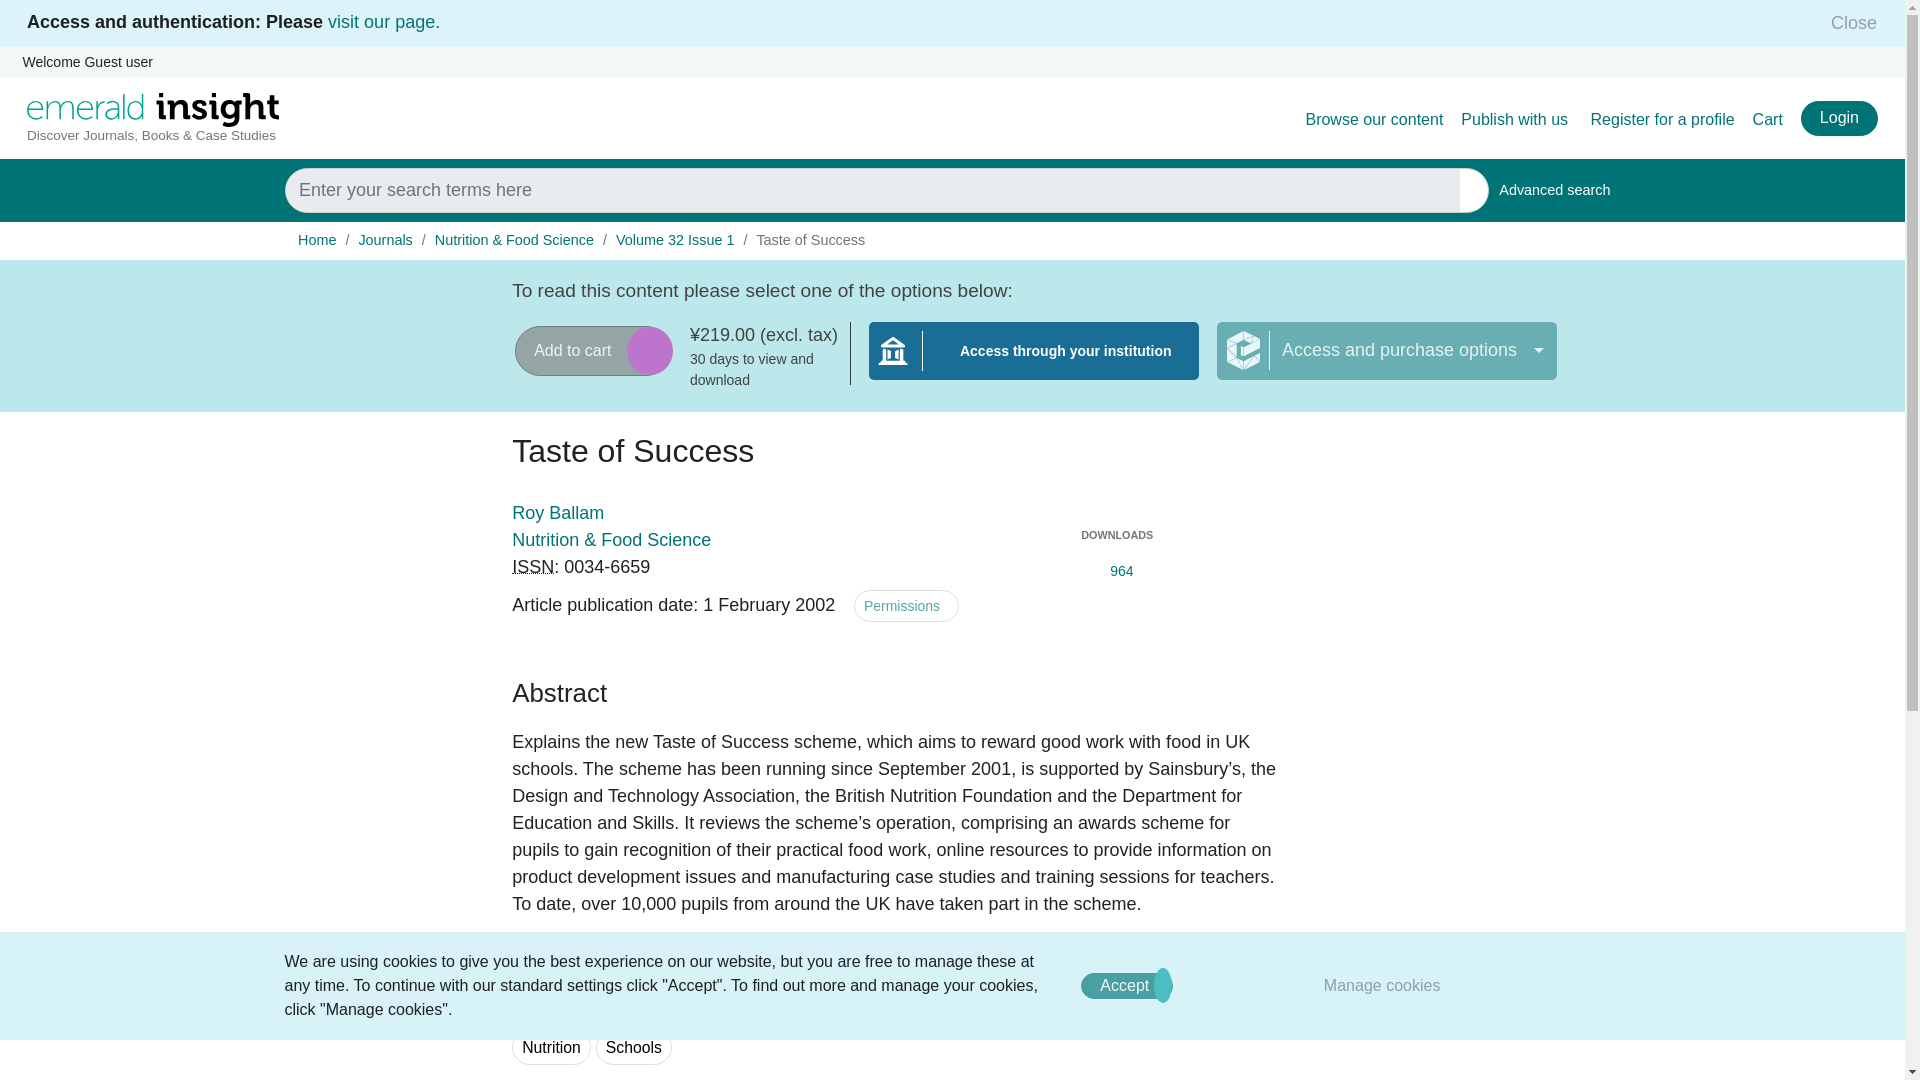 The height and width of the screenshot is (1080, 1920). What do you see at coordinates (1126, 986) in the screenshot?
I see `visit our page.` at bounding box center [1126, 986].